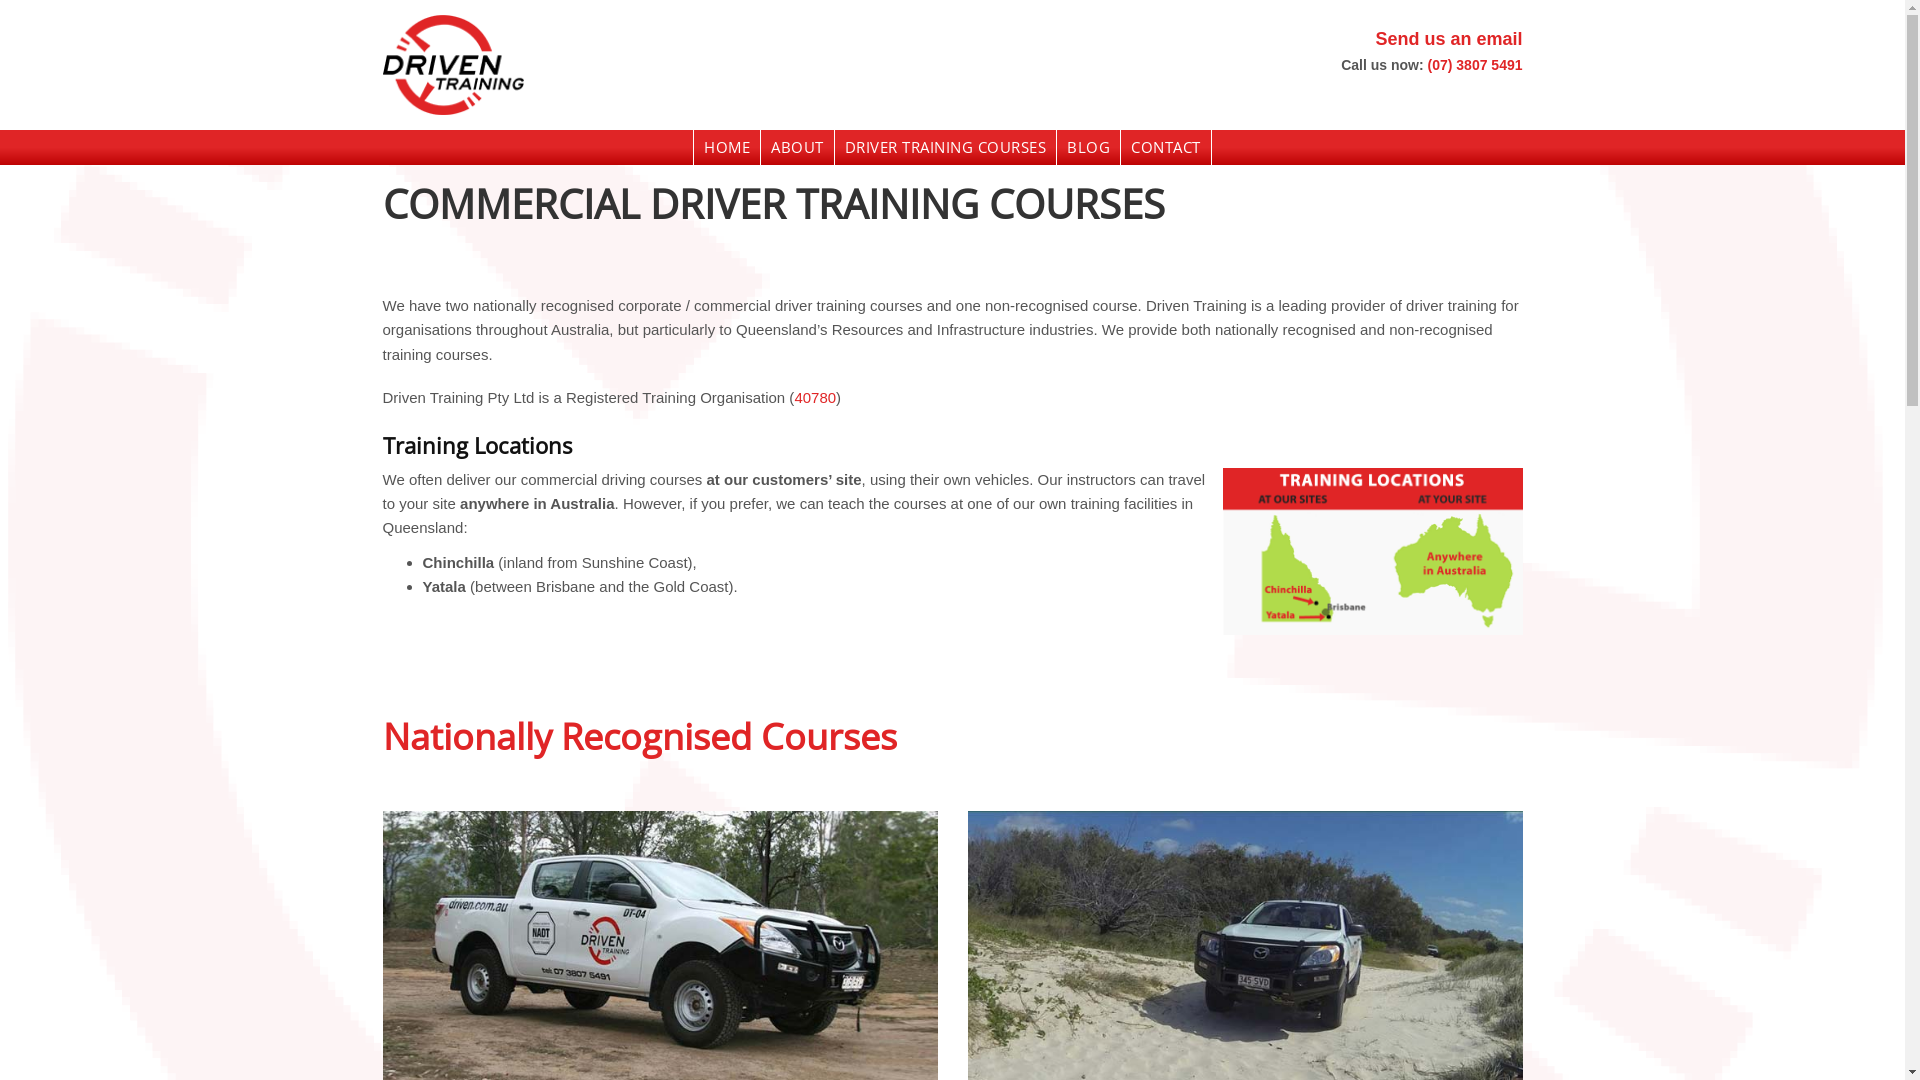  I want to click on DRIVER TRAINING COURSES, so click(946, 148).